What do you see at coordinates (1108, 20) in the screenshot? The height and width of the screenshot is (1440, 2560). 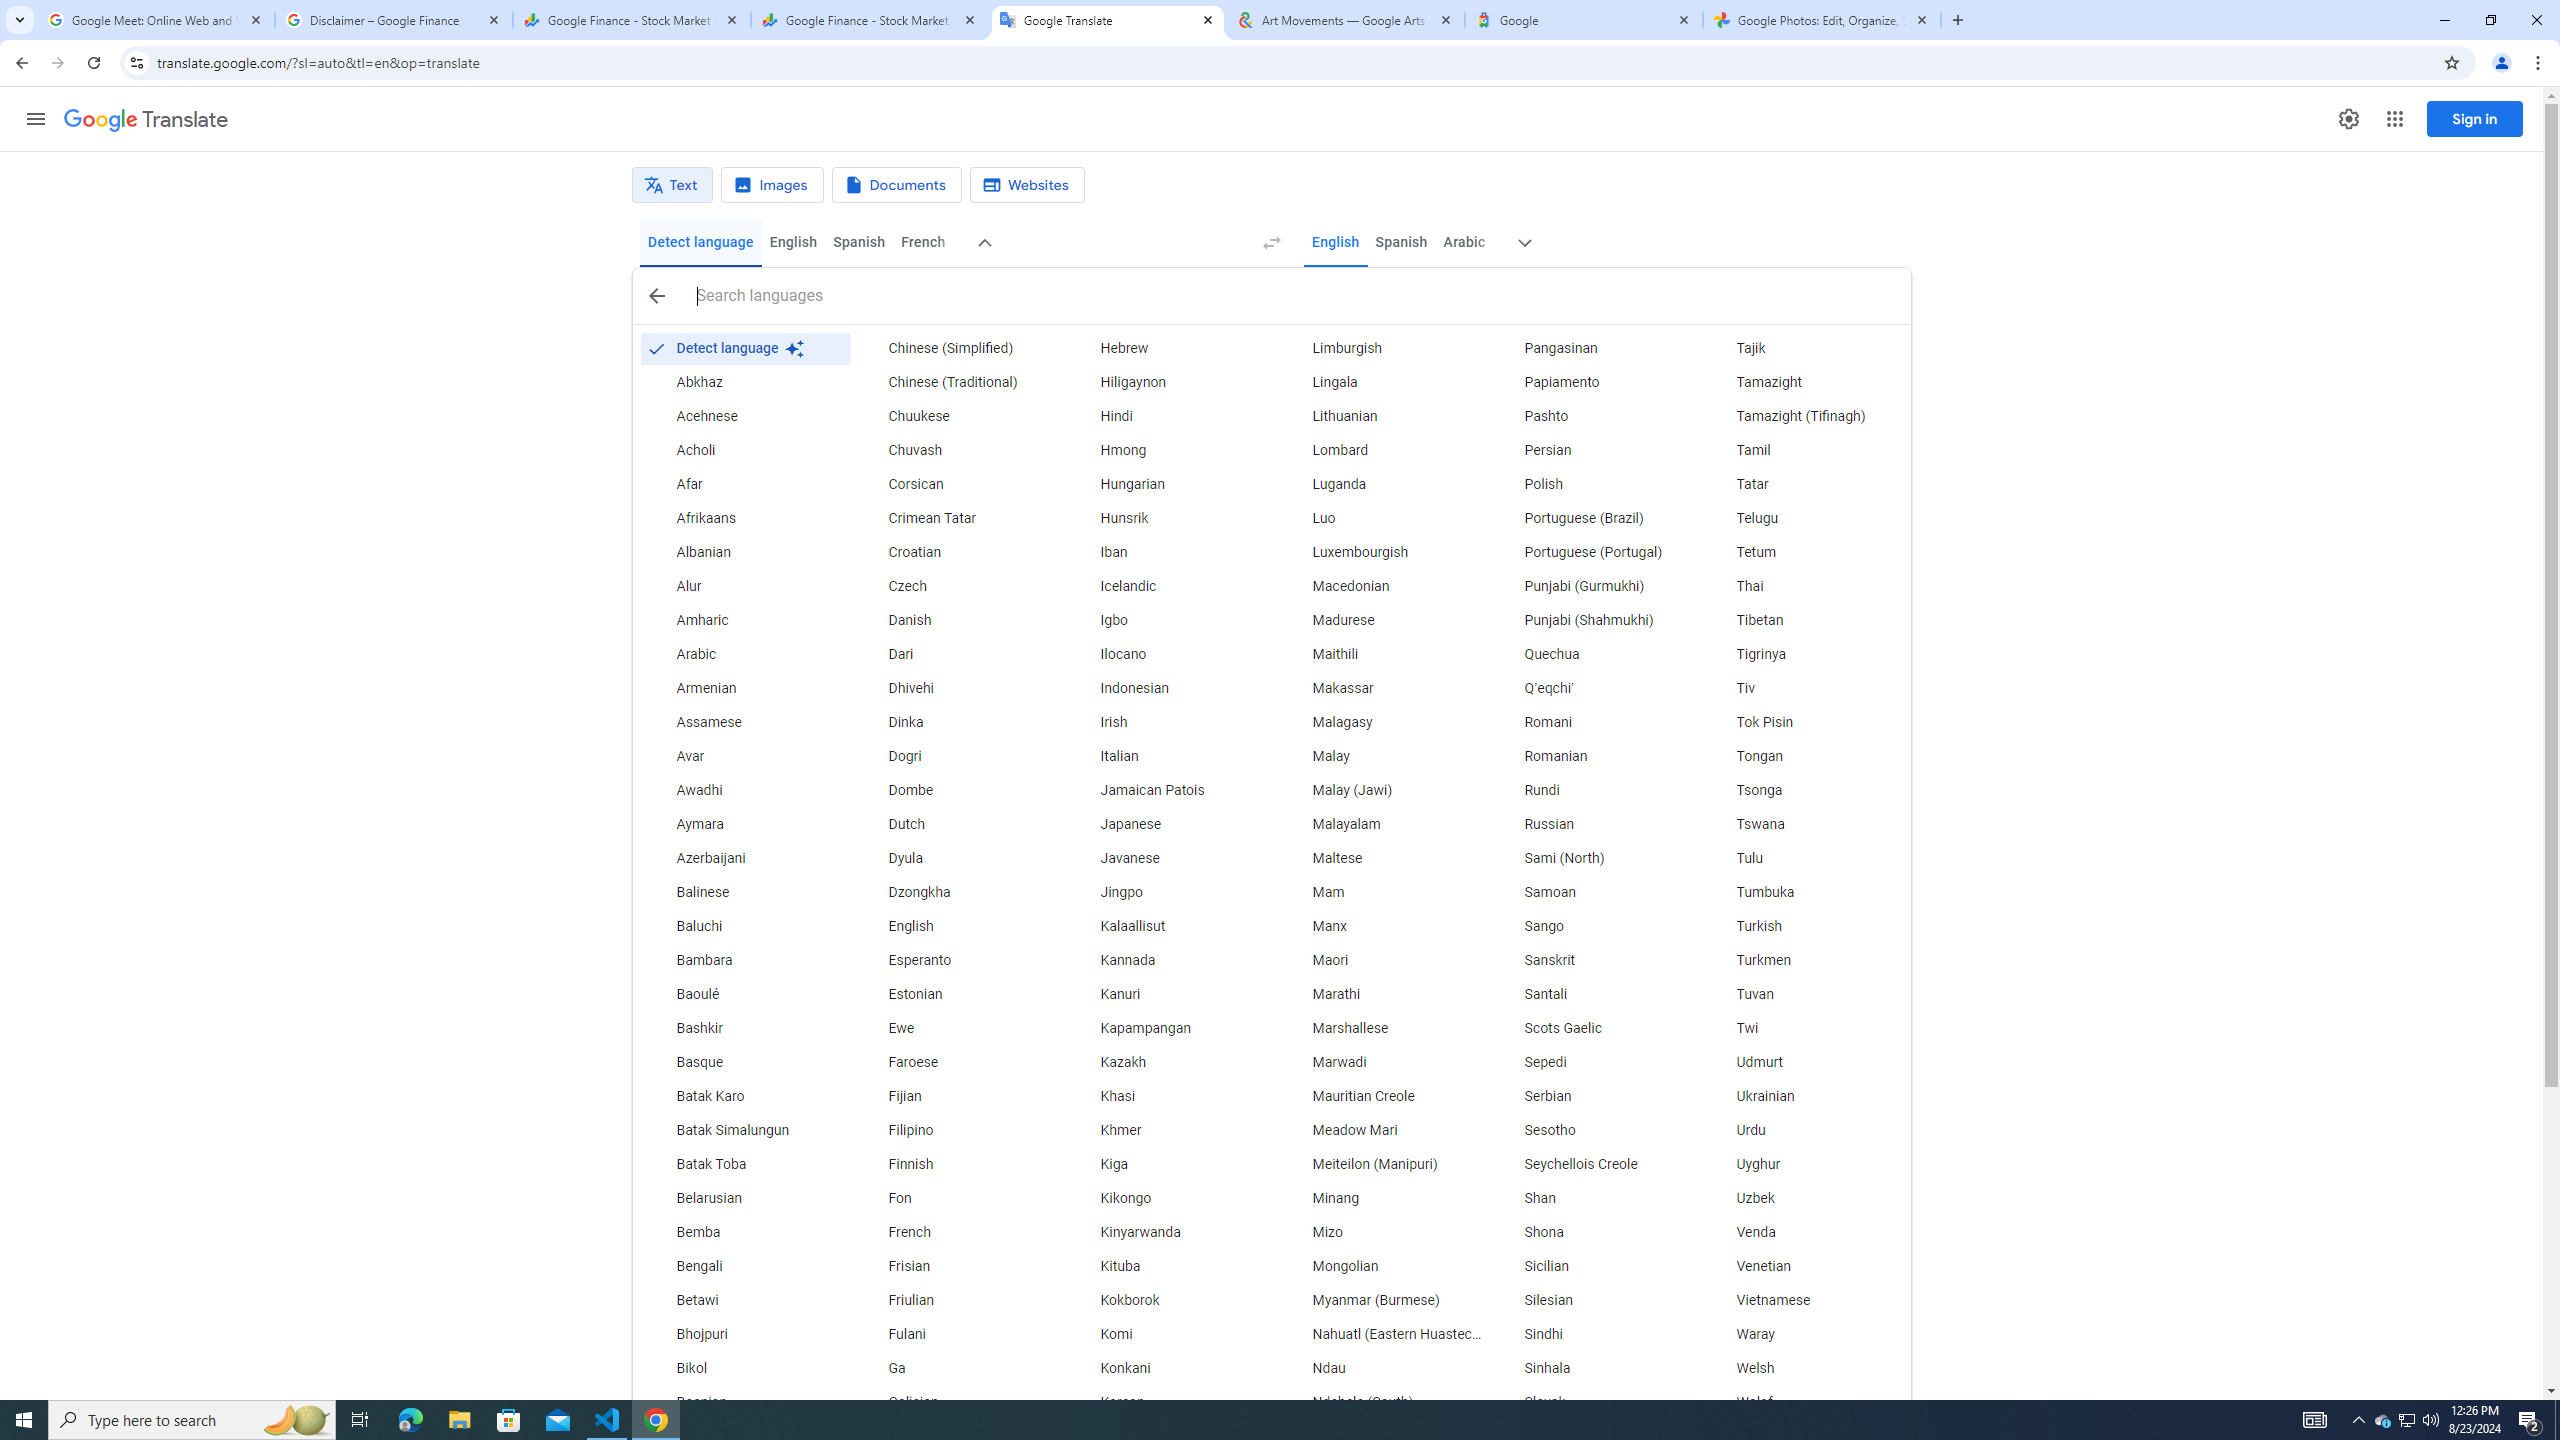 I see `Google Translate` at bounding box center [1108, 20].